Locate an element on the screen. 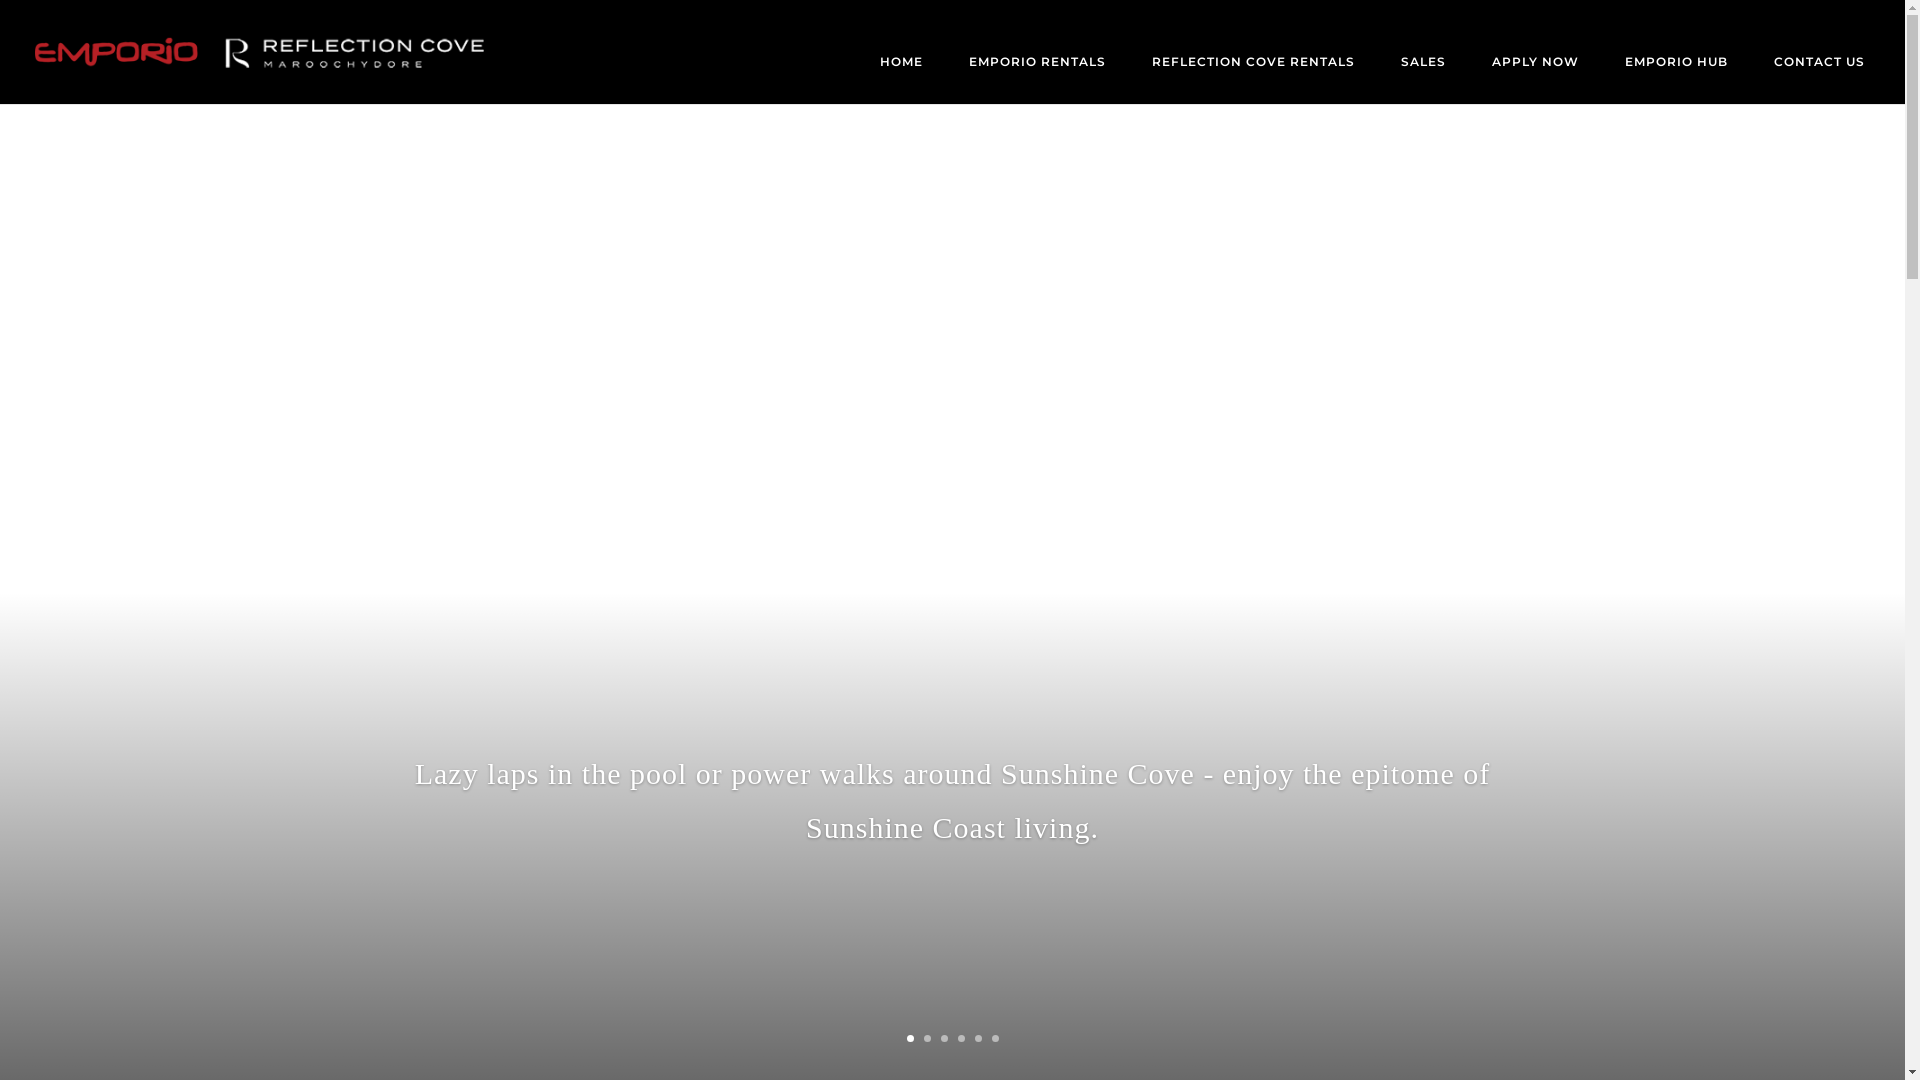 Image resolution: width=1920 pixels, height=1080 pixels. EMPORIO HUB is located at coordinates (1676, 80).